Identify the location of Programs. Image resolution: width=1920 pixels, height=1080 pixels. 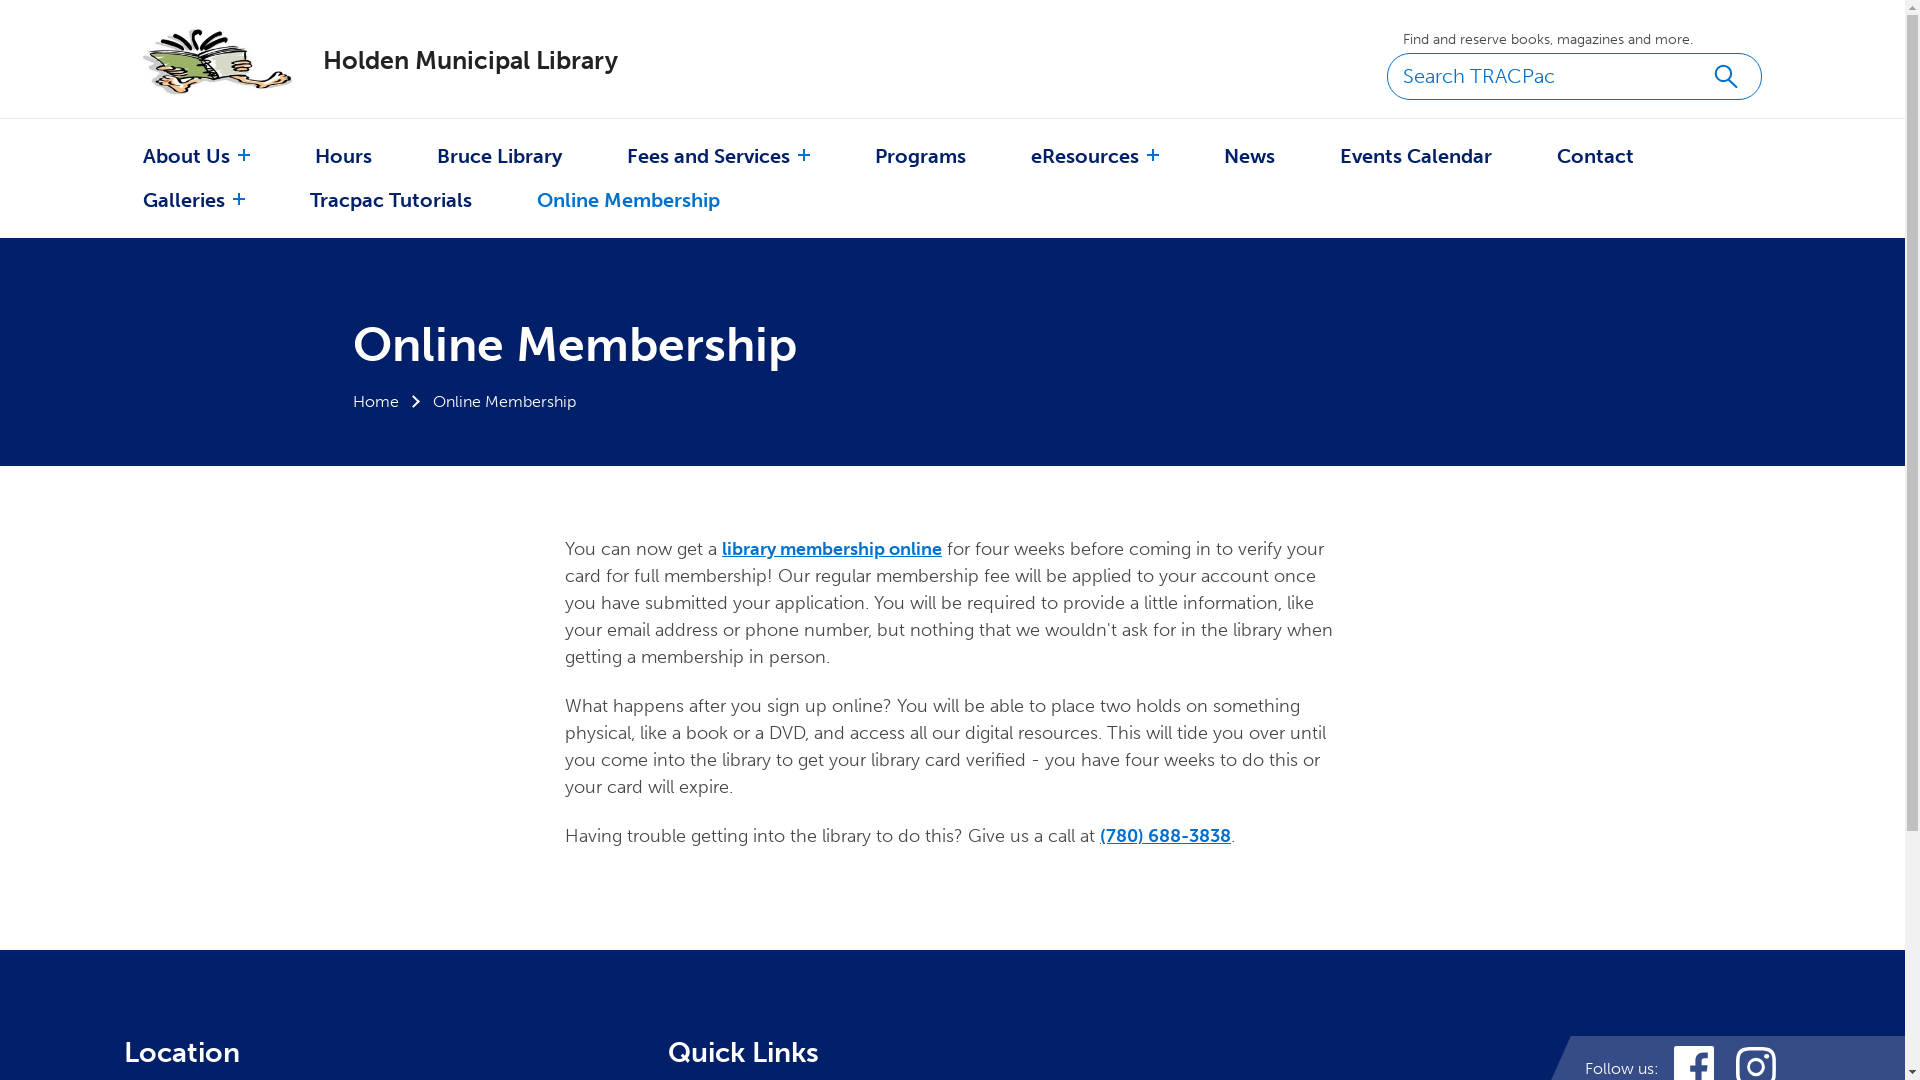
(920, 156).